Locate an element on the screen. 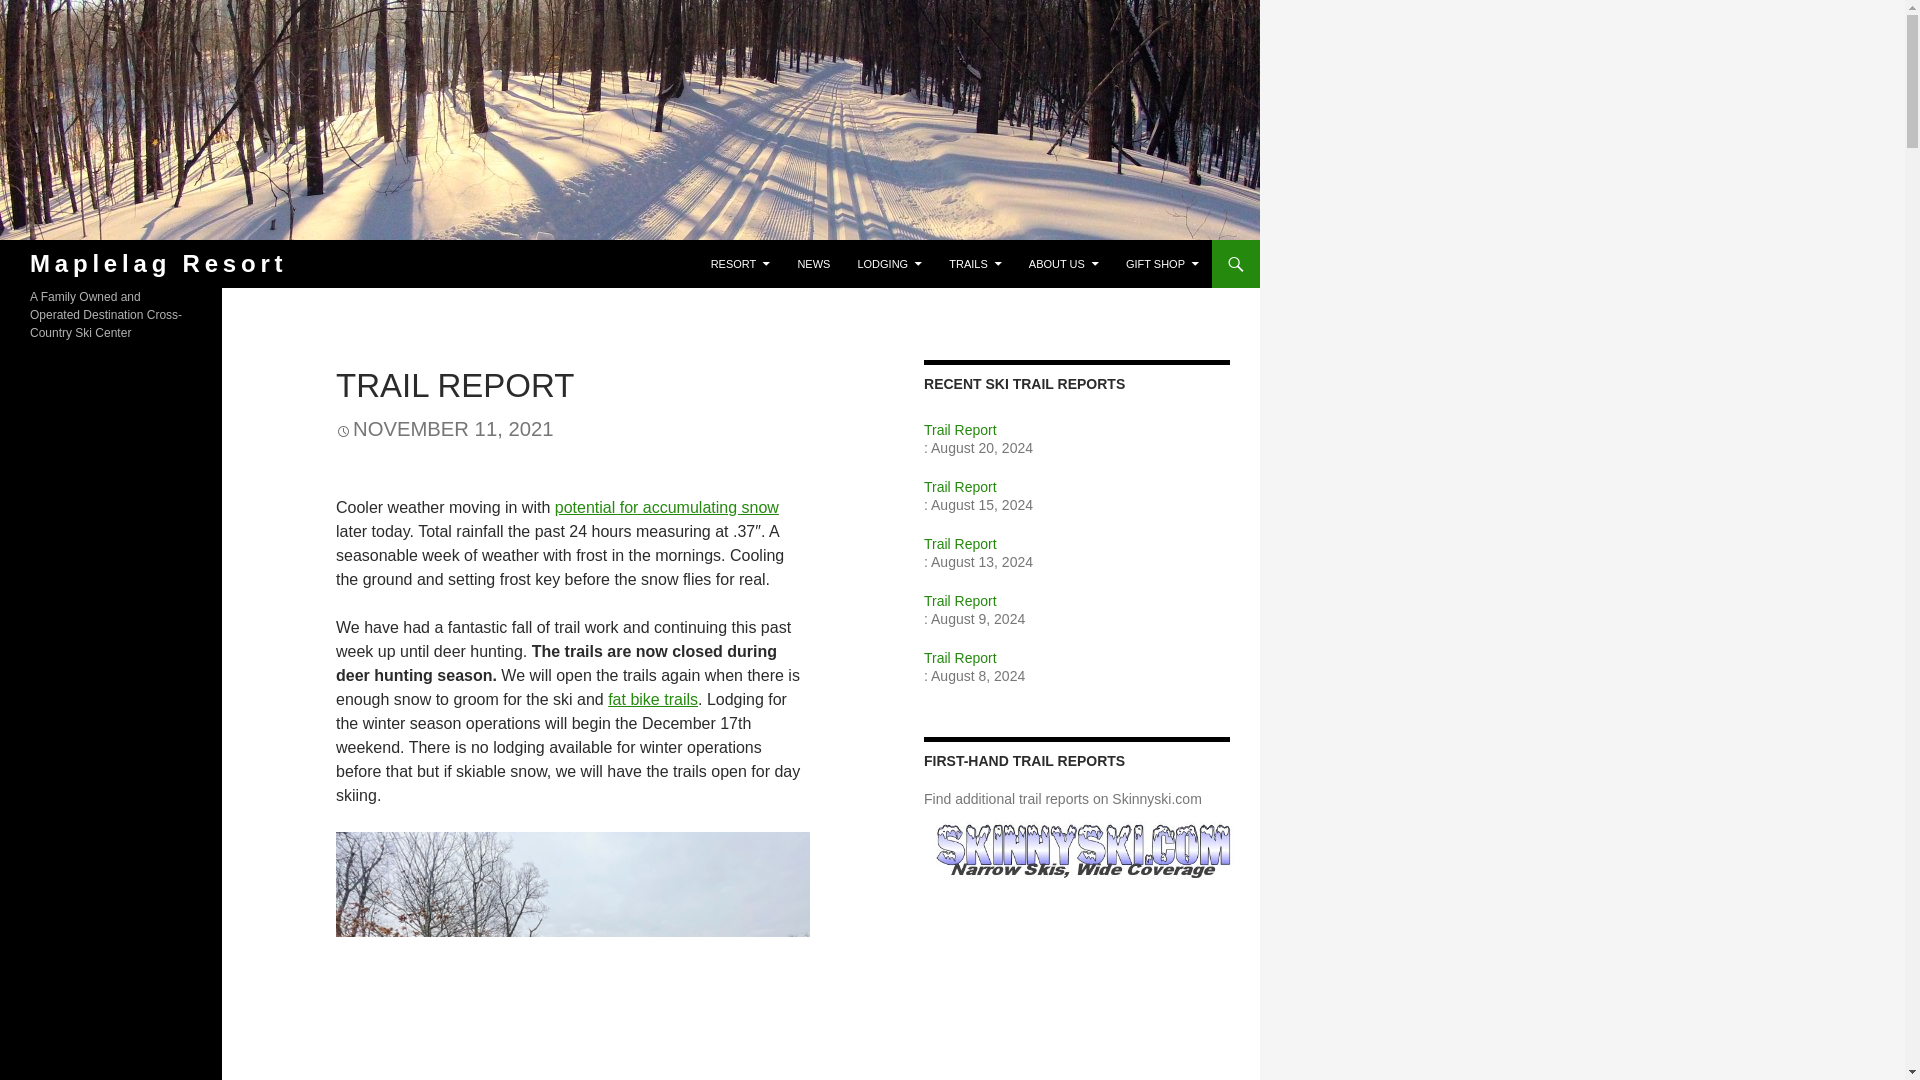  TRAILS is located at coordinates (974, 264).